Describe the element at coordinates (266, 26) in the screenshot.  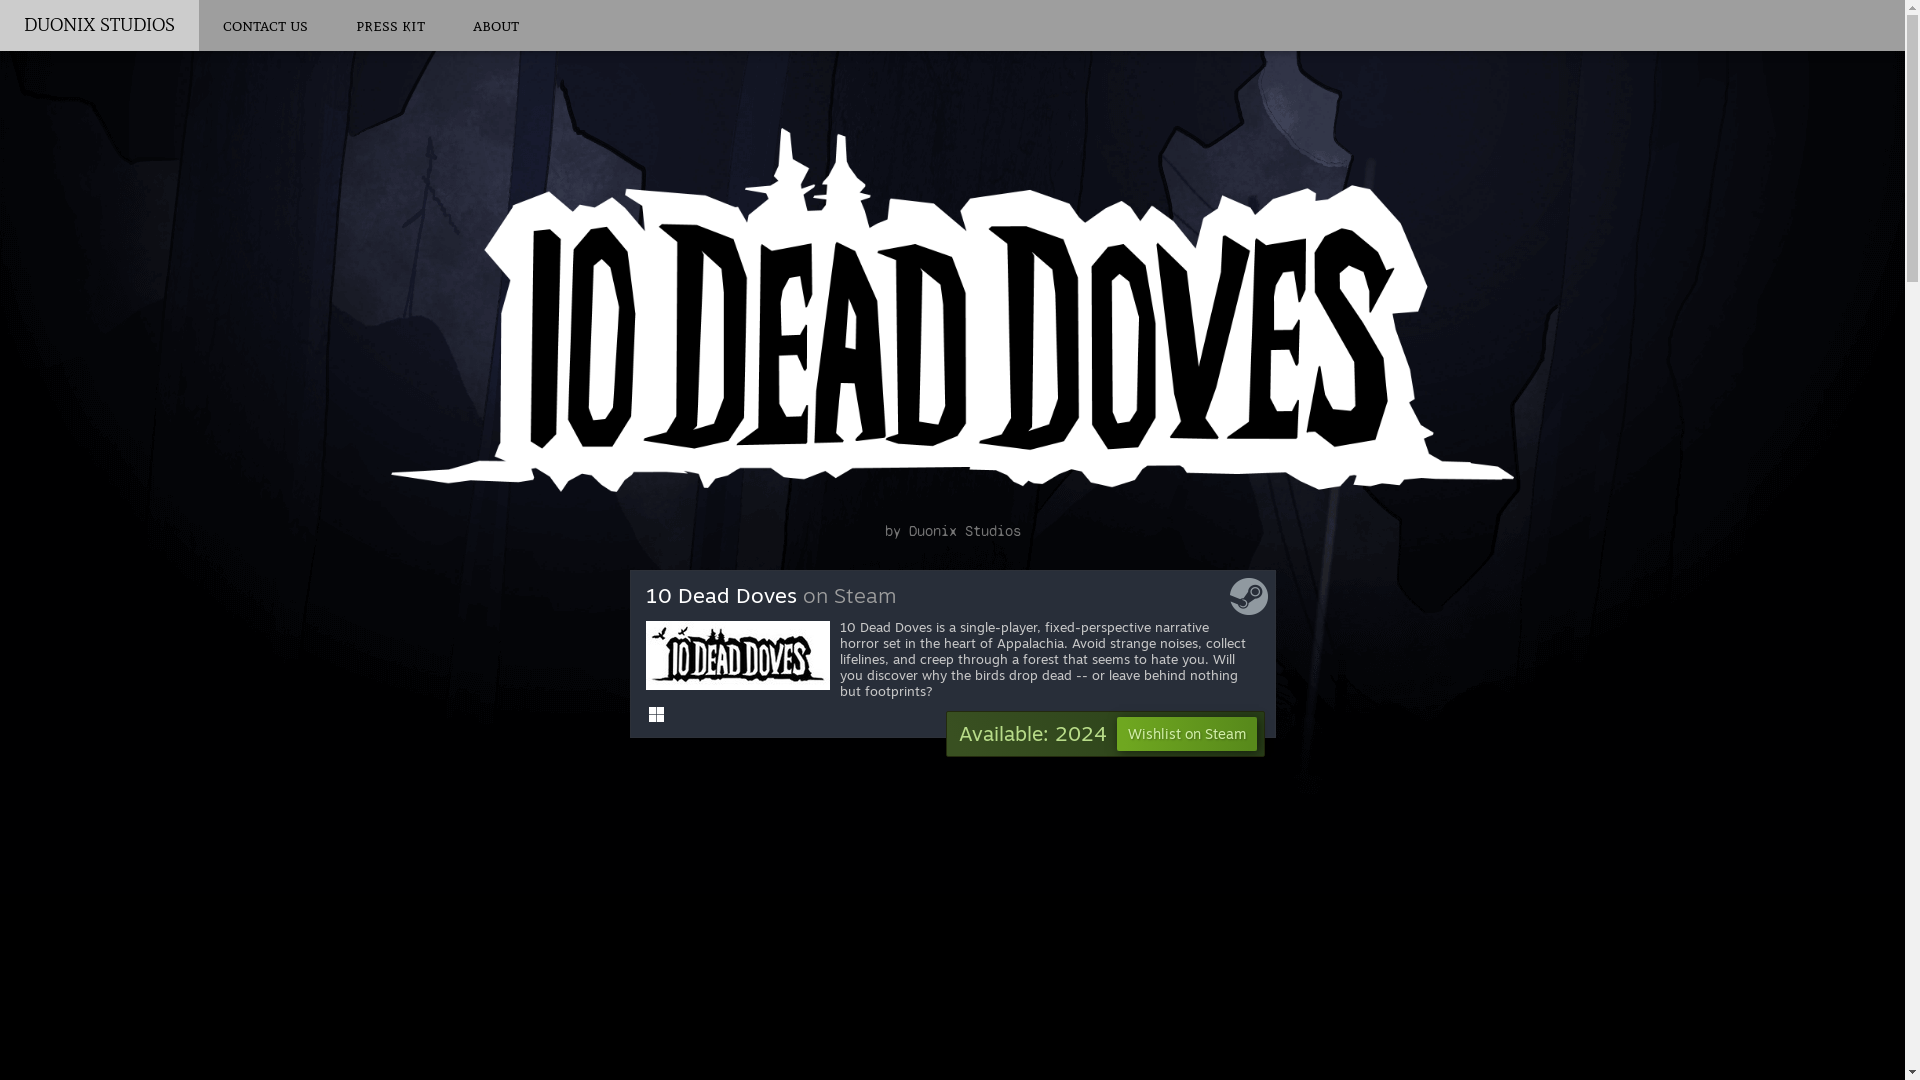
I see `contact us` at that location.